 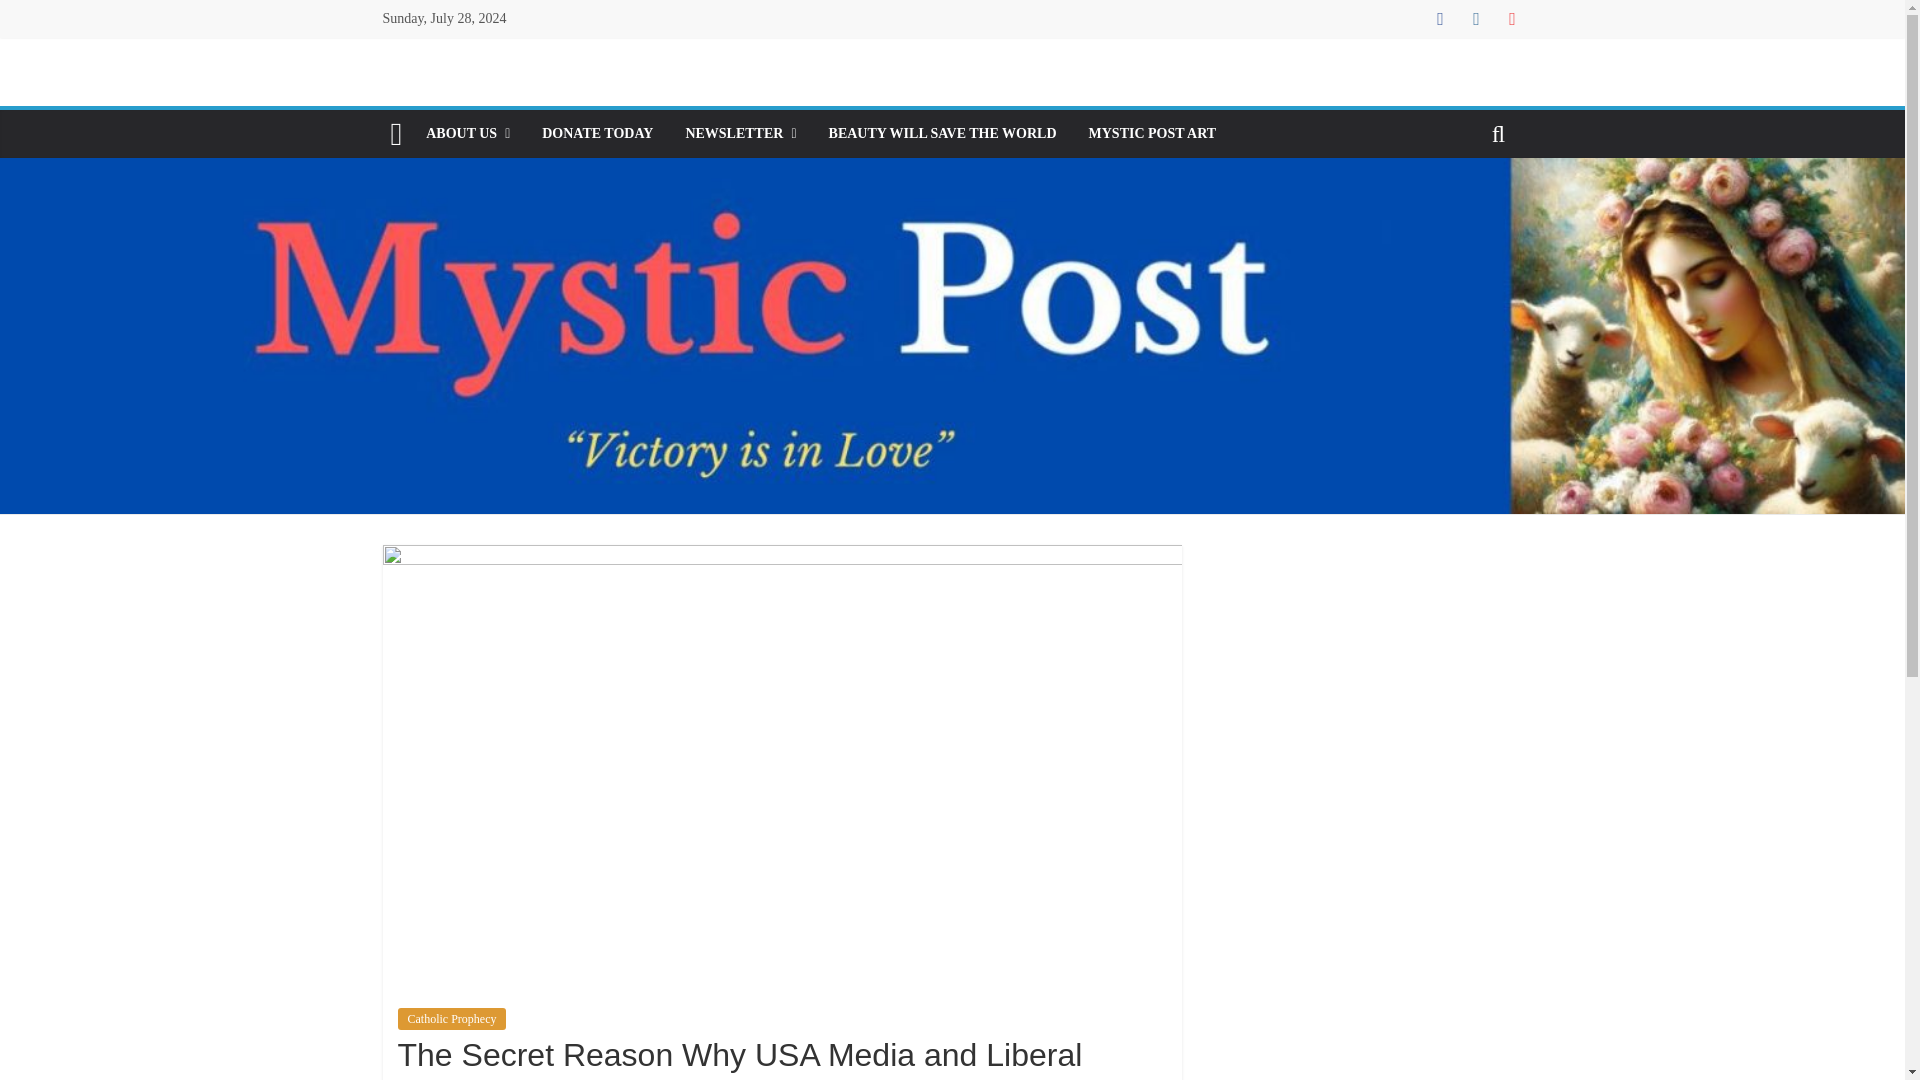 What do you see at coordinates (597, 134) in the screenshot?
I see `DONATE TODAY` at bounding box center [597, 134].